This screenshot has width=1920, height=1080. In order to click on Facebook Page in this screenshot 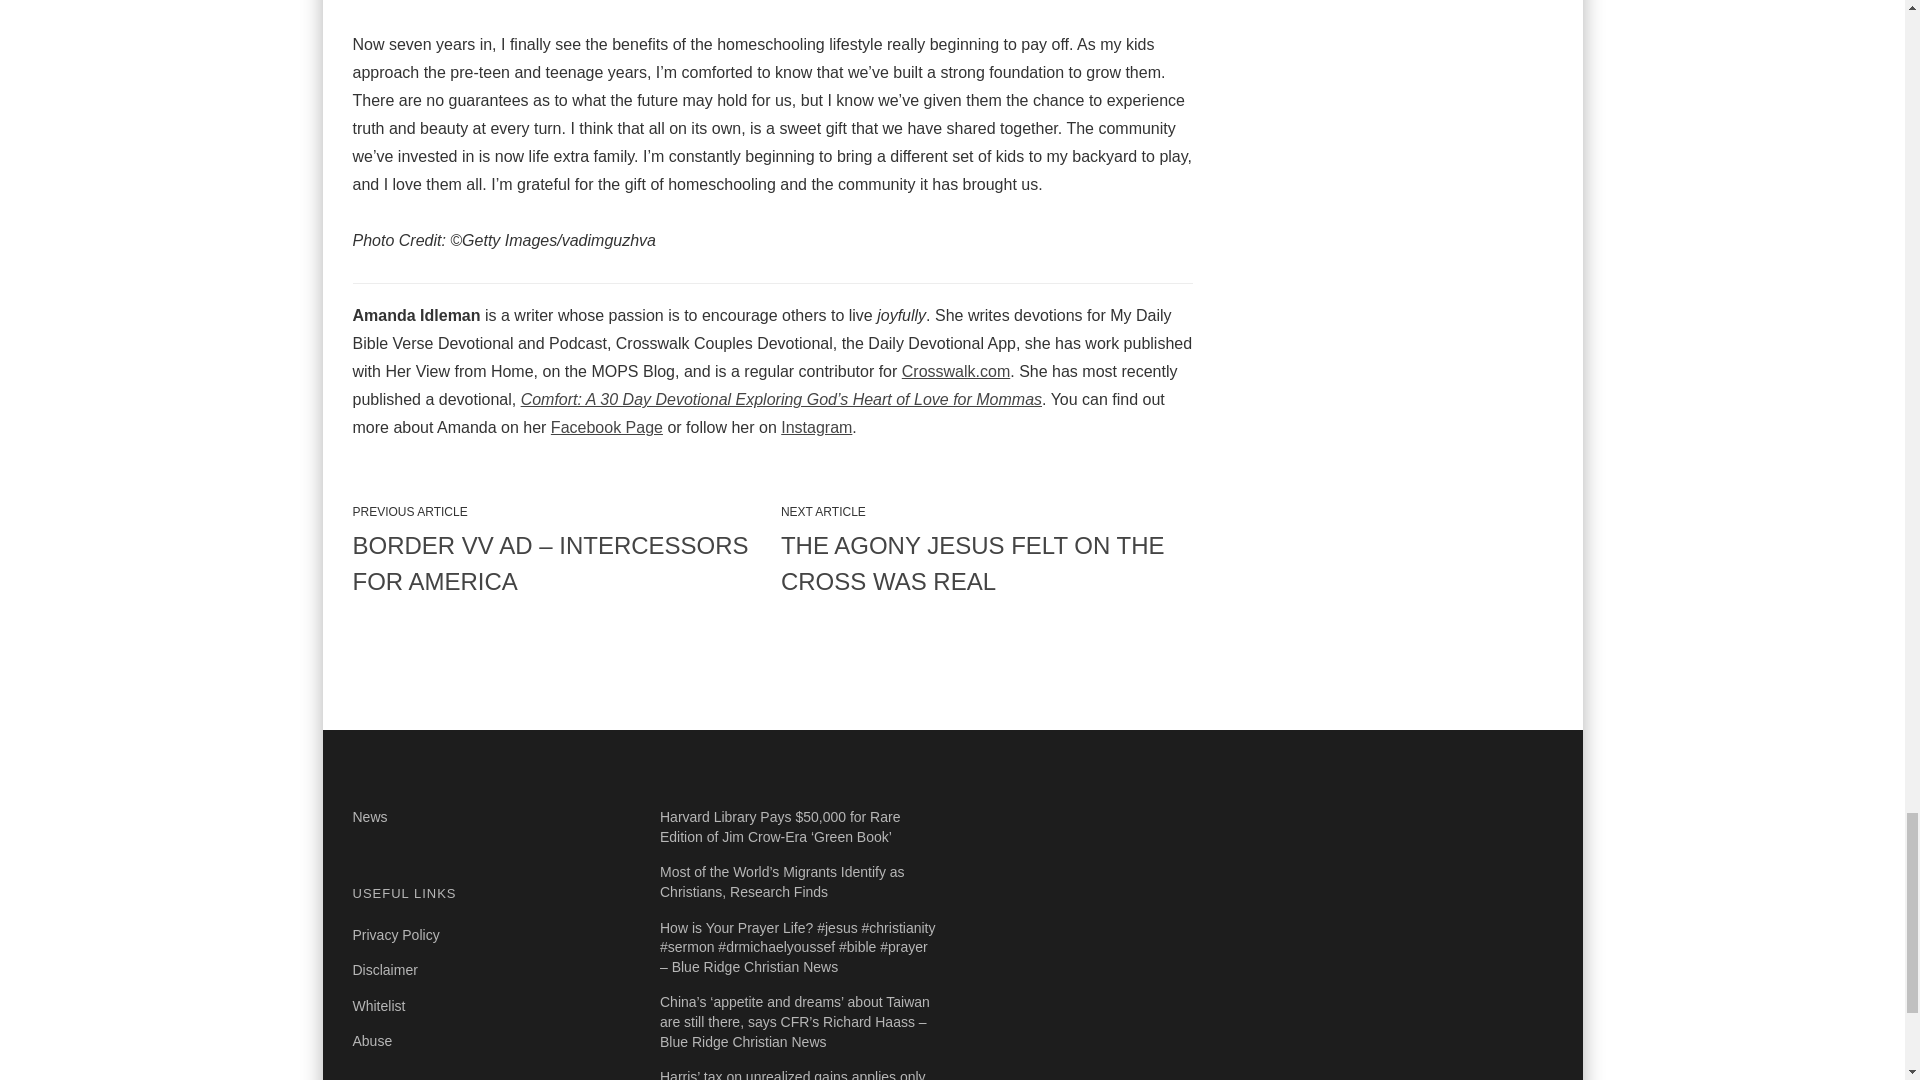, I will do `click(606, 428)`.